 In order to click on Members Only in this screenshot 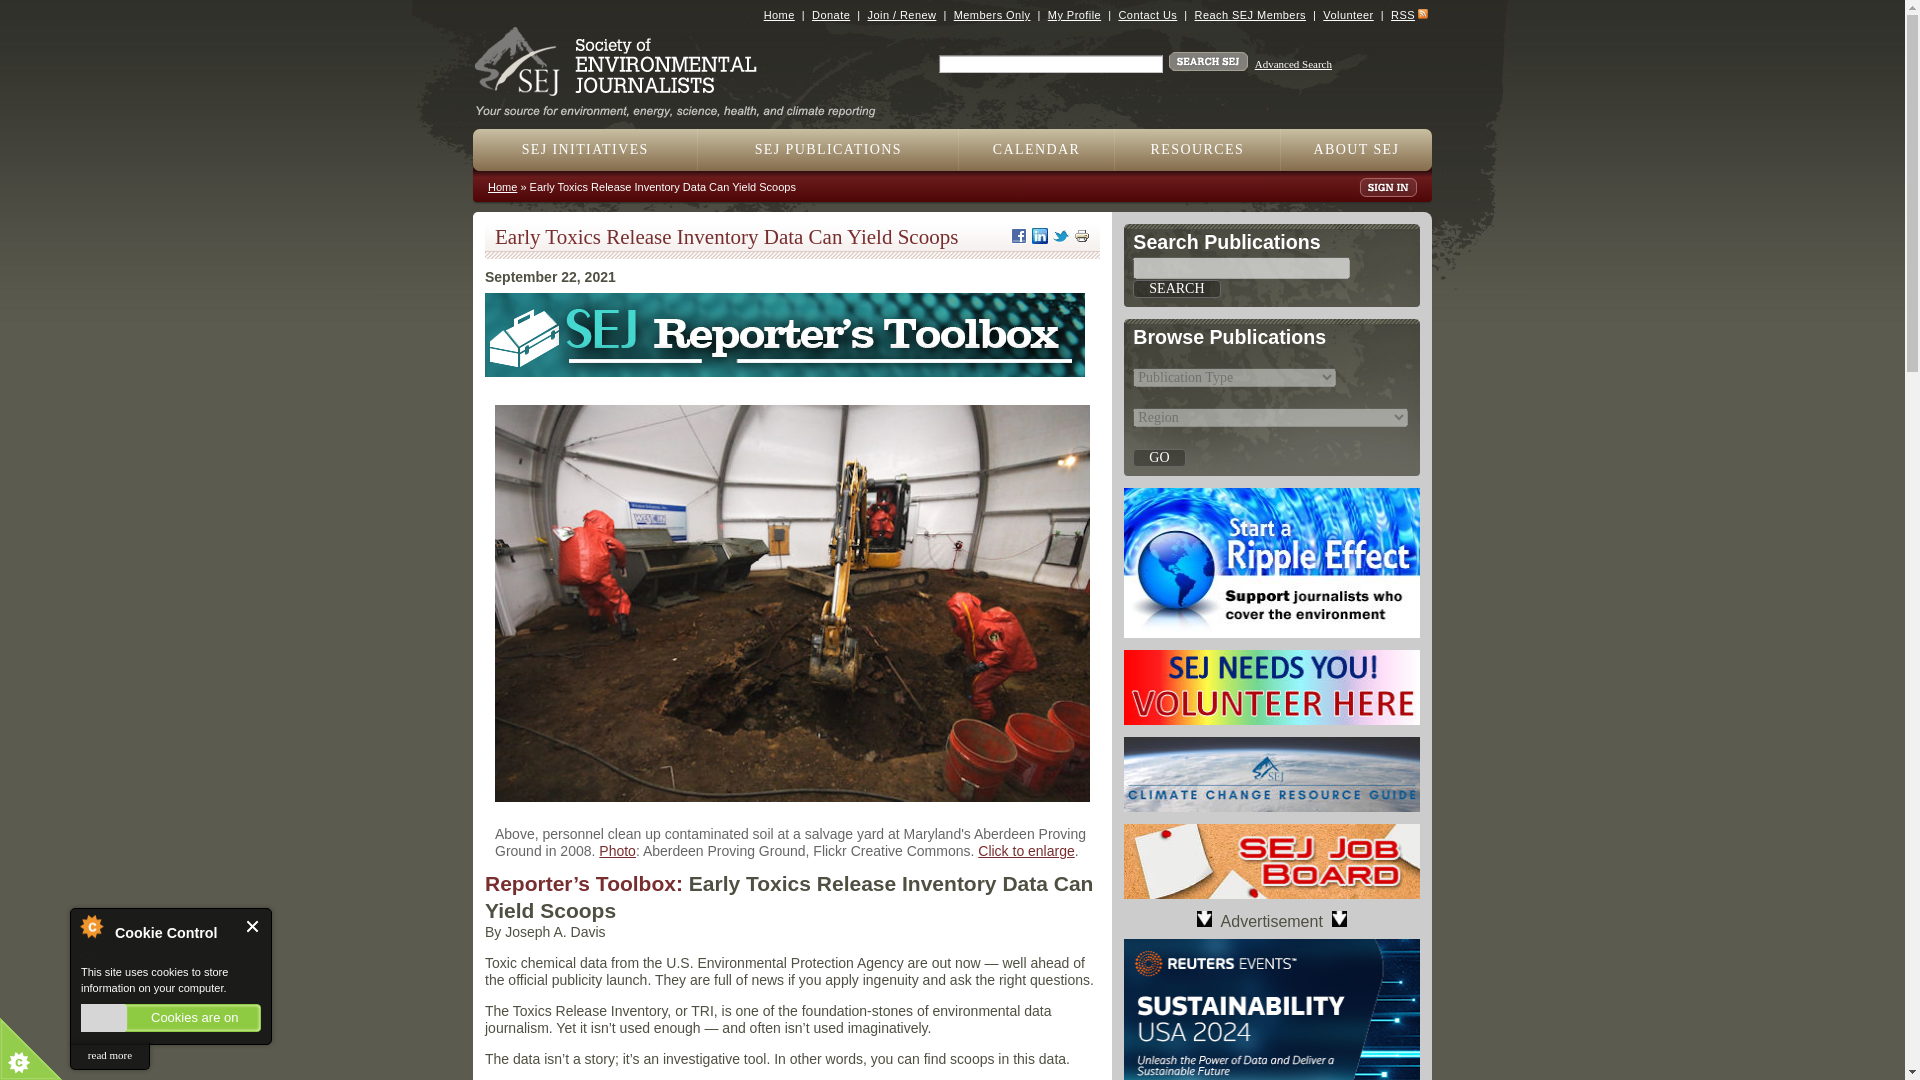, I will do `click(992, 14)`.